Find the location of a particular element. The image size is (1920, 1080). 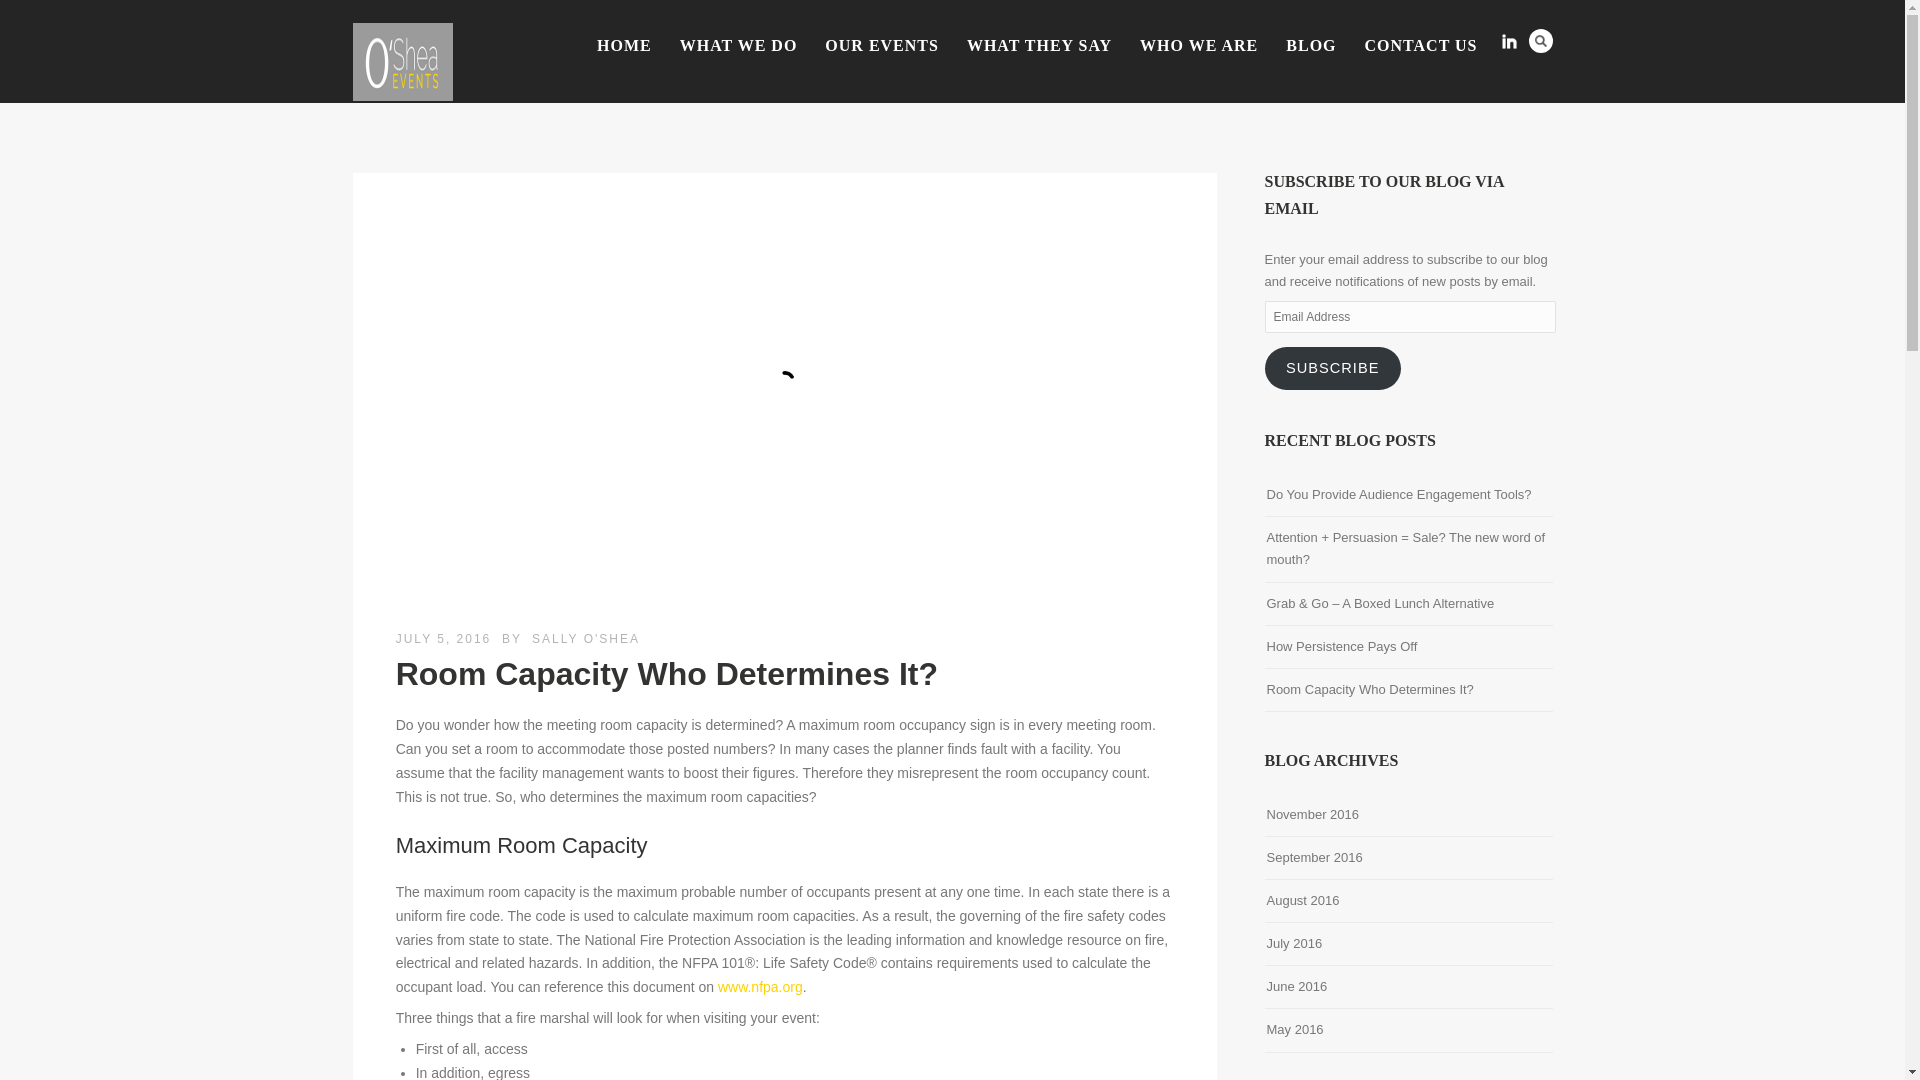

SALLY O'SHEA is located at coordinates (585, 638).